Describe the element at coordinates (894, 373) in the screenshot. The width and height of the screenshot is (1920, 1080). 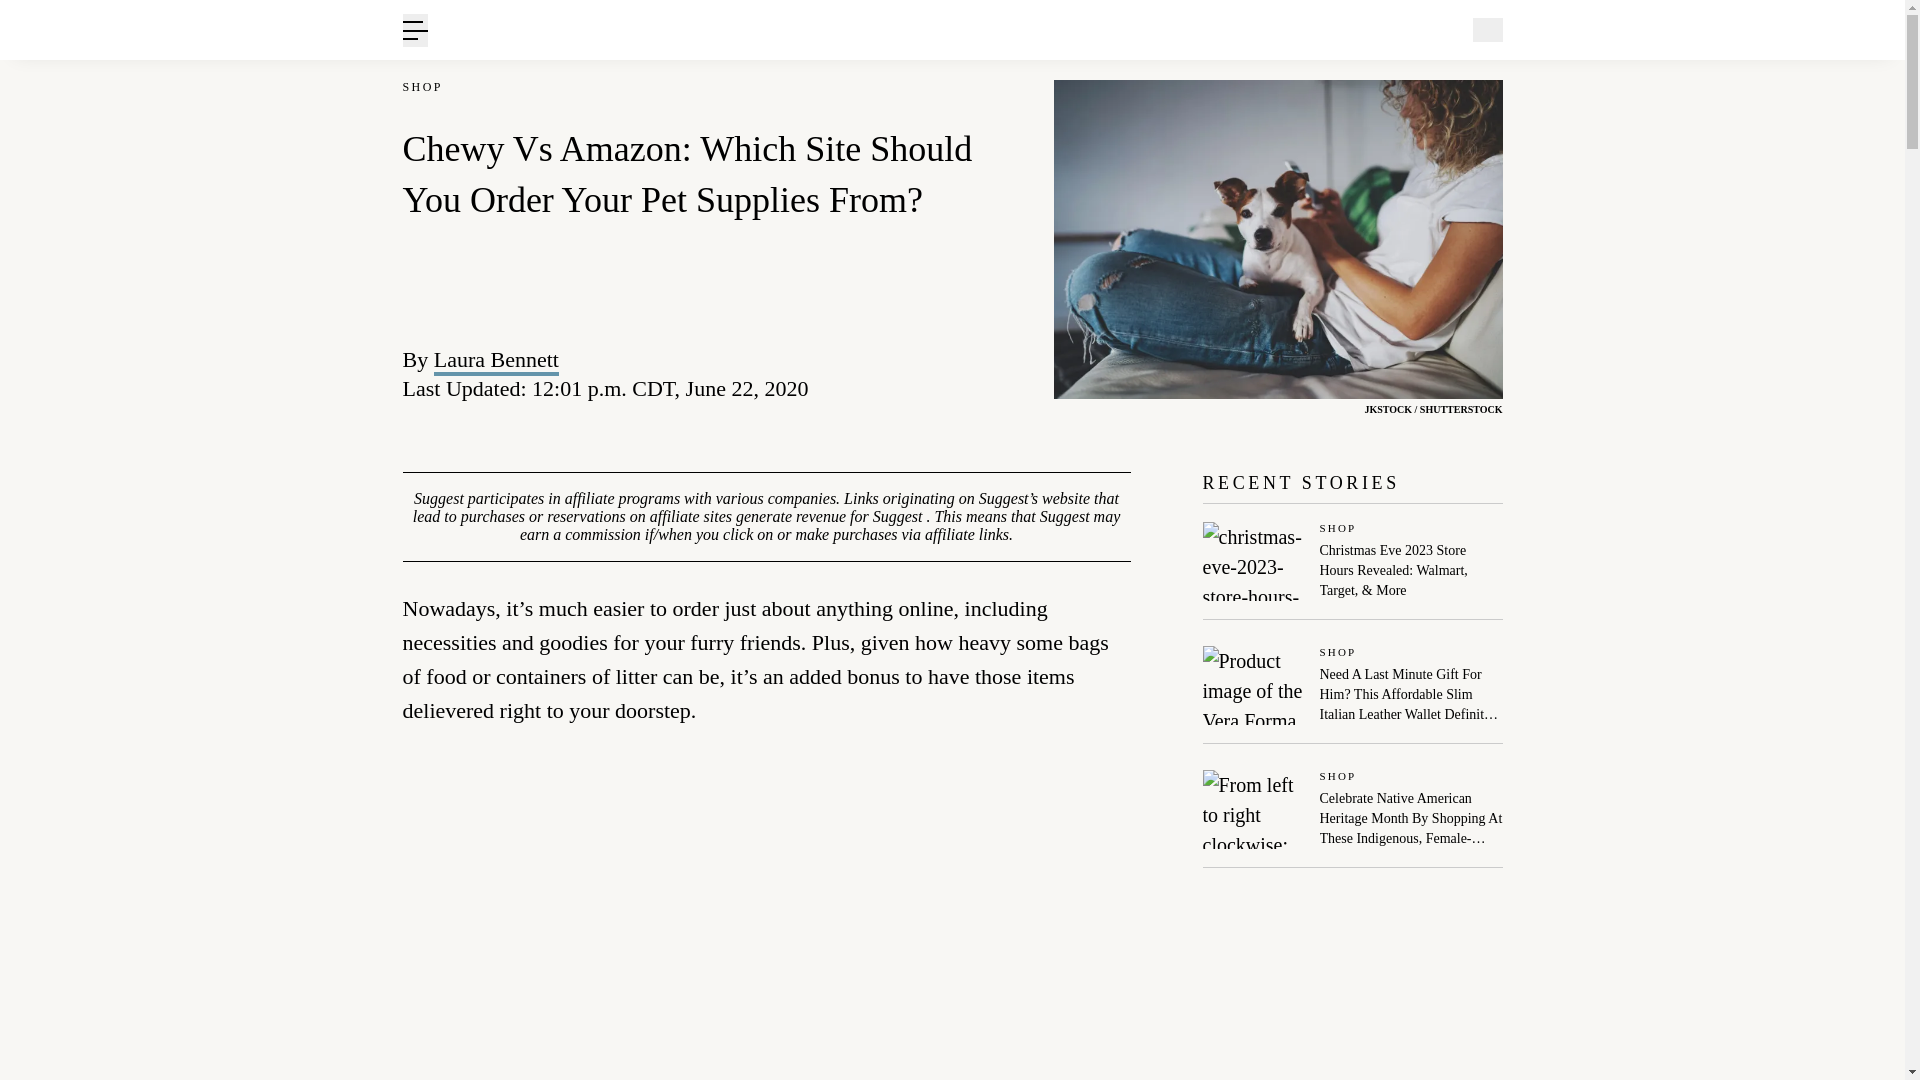
I see `Facebook` at that location.